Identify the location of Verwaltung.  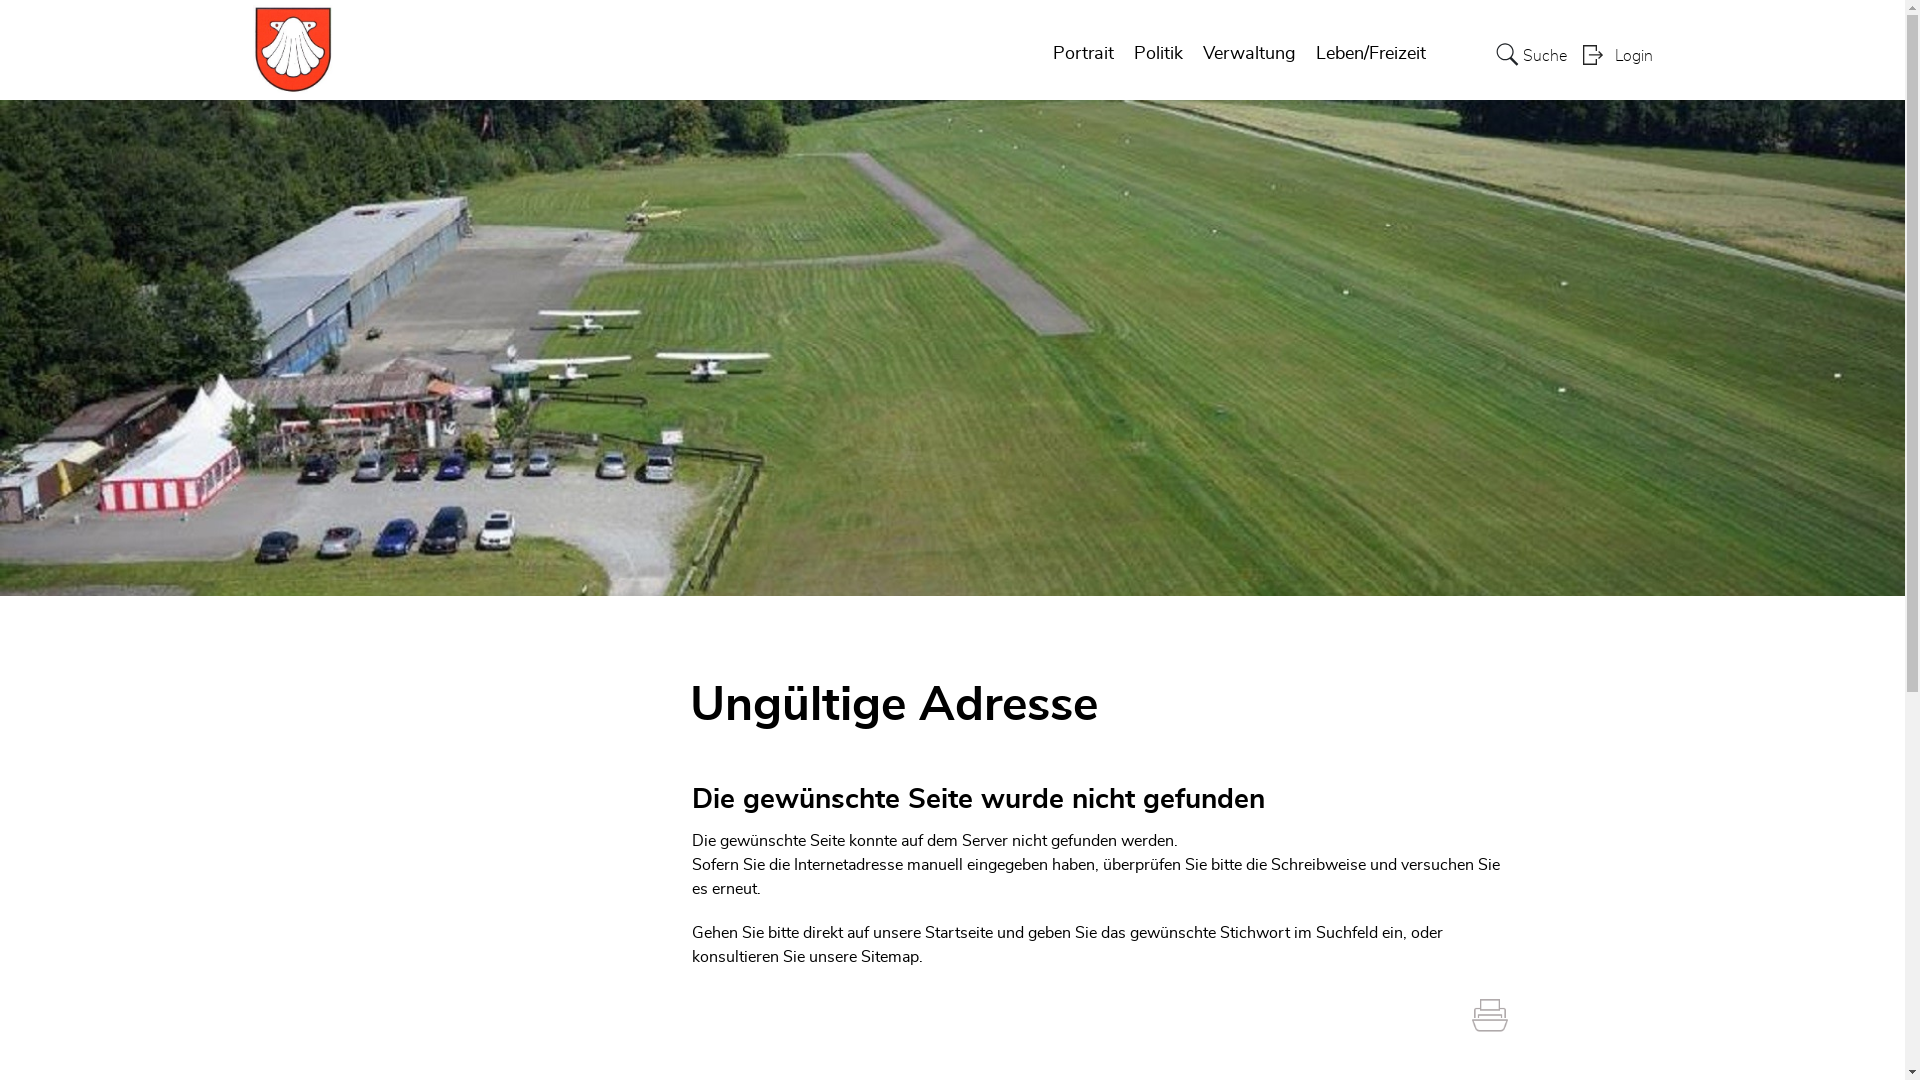
(1248, 54).